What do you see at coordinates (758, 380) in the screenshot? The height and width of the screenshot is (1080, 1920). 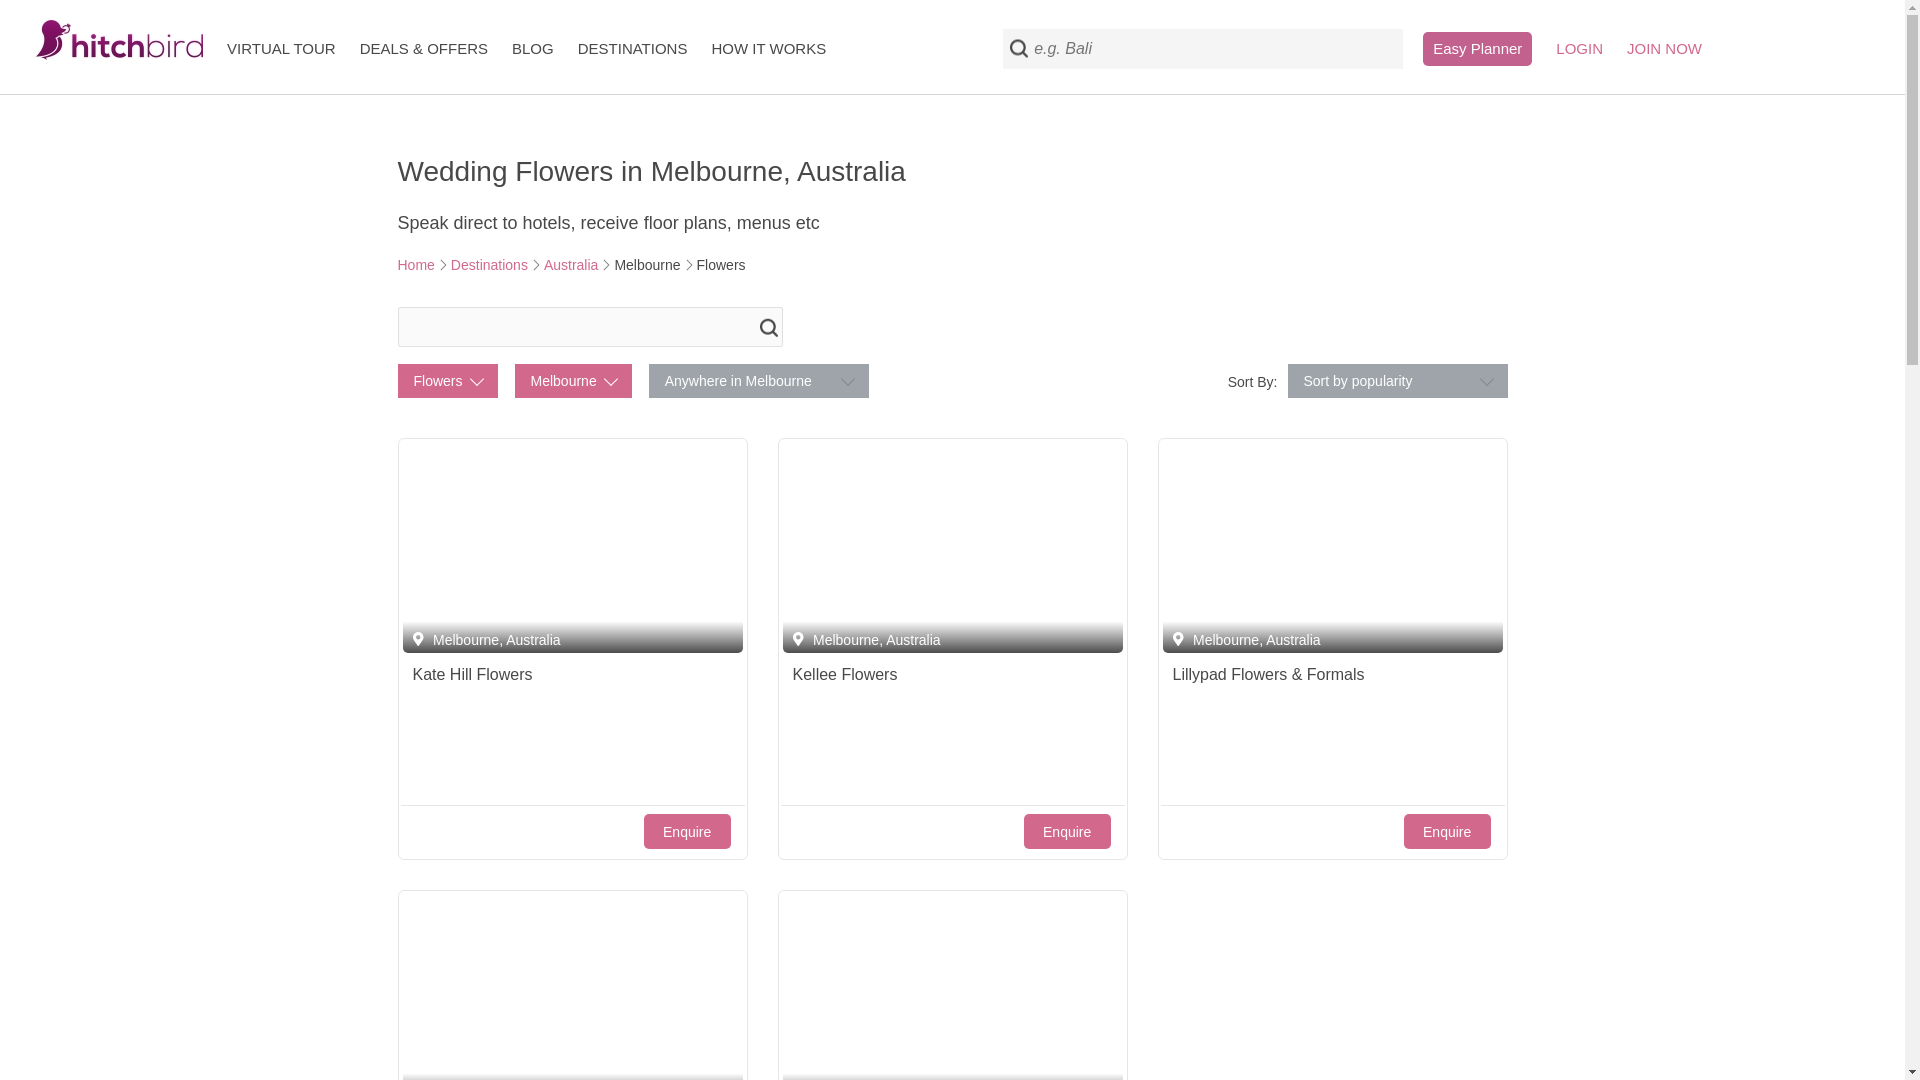 I see `Anywhere in Melbourne` at bounding box center [758, 380].